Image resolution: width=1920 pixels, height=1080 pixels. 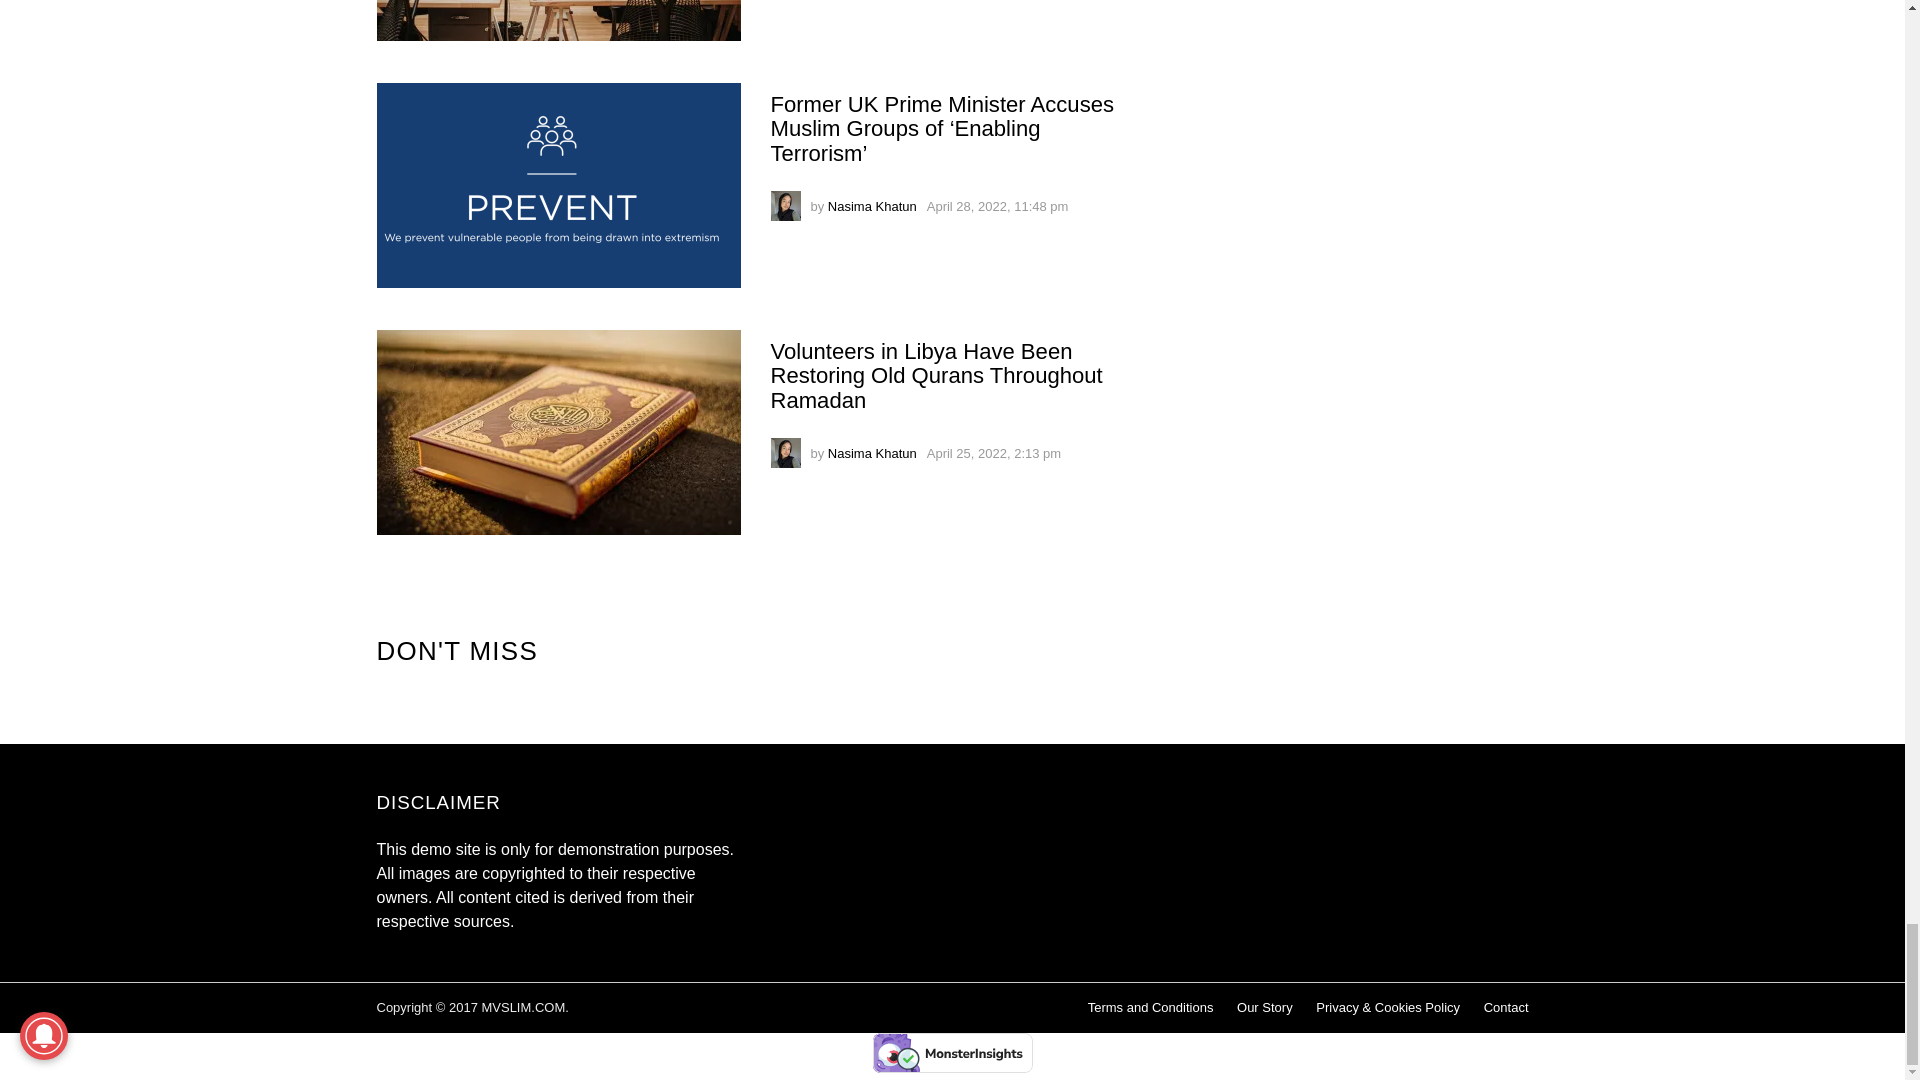 I want to click on April 25, 2022, 2:13 pm, so click(x=994, y=454).